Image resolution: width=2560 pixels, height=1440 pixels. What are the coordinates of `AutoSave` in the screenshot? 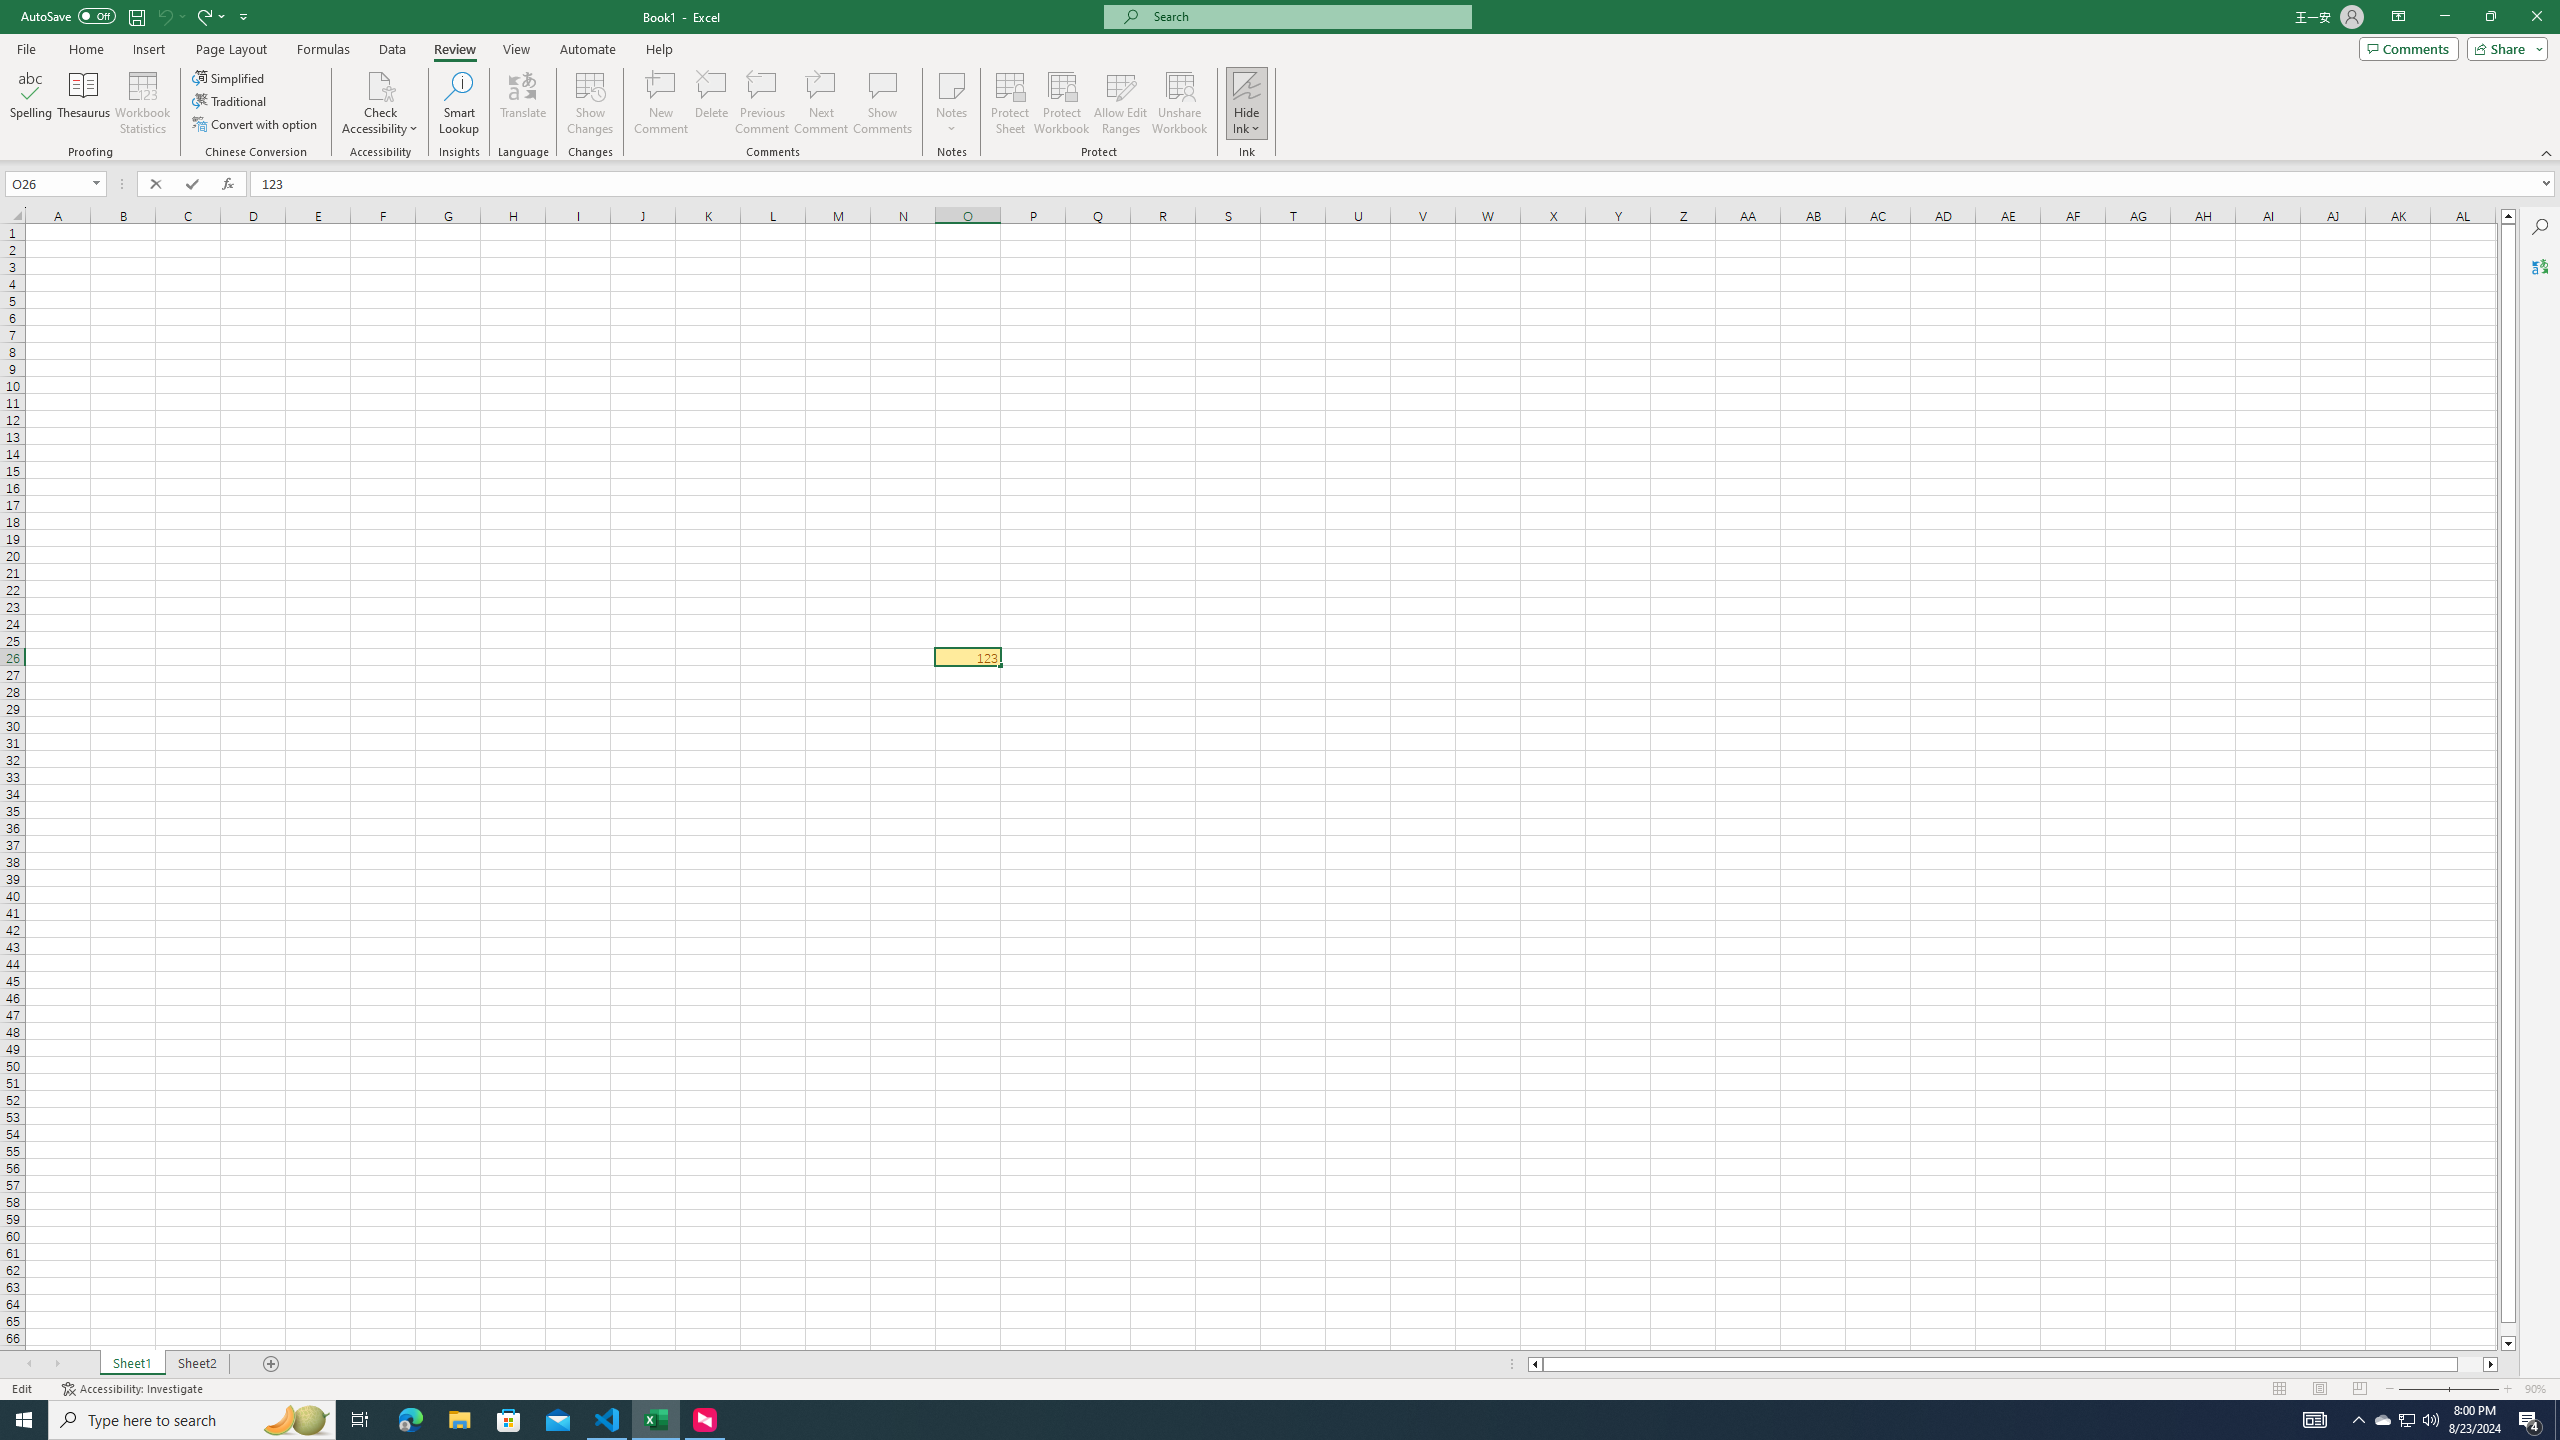 It's located at (68, 16).